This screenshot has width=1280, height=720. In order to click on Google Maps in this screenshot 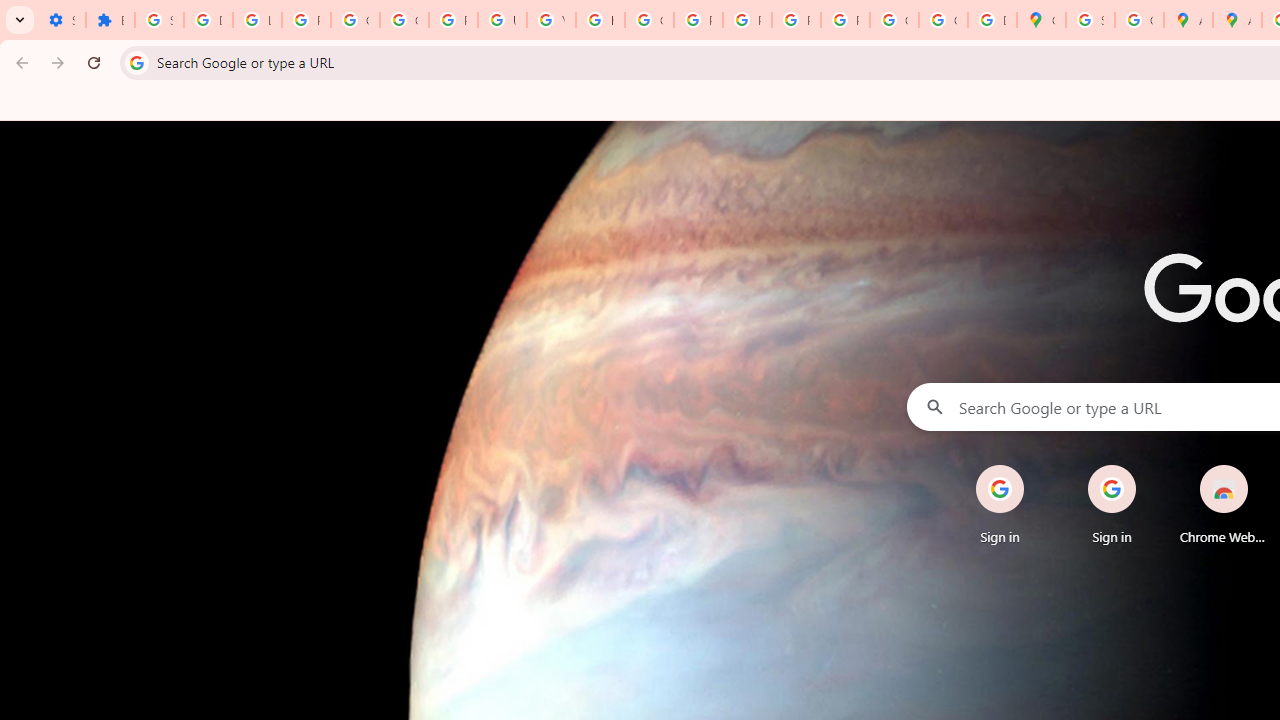, I will do `click(1042, 20)`.